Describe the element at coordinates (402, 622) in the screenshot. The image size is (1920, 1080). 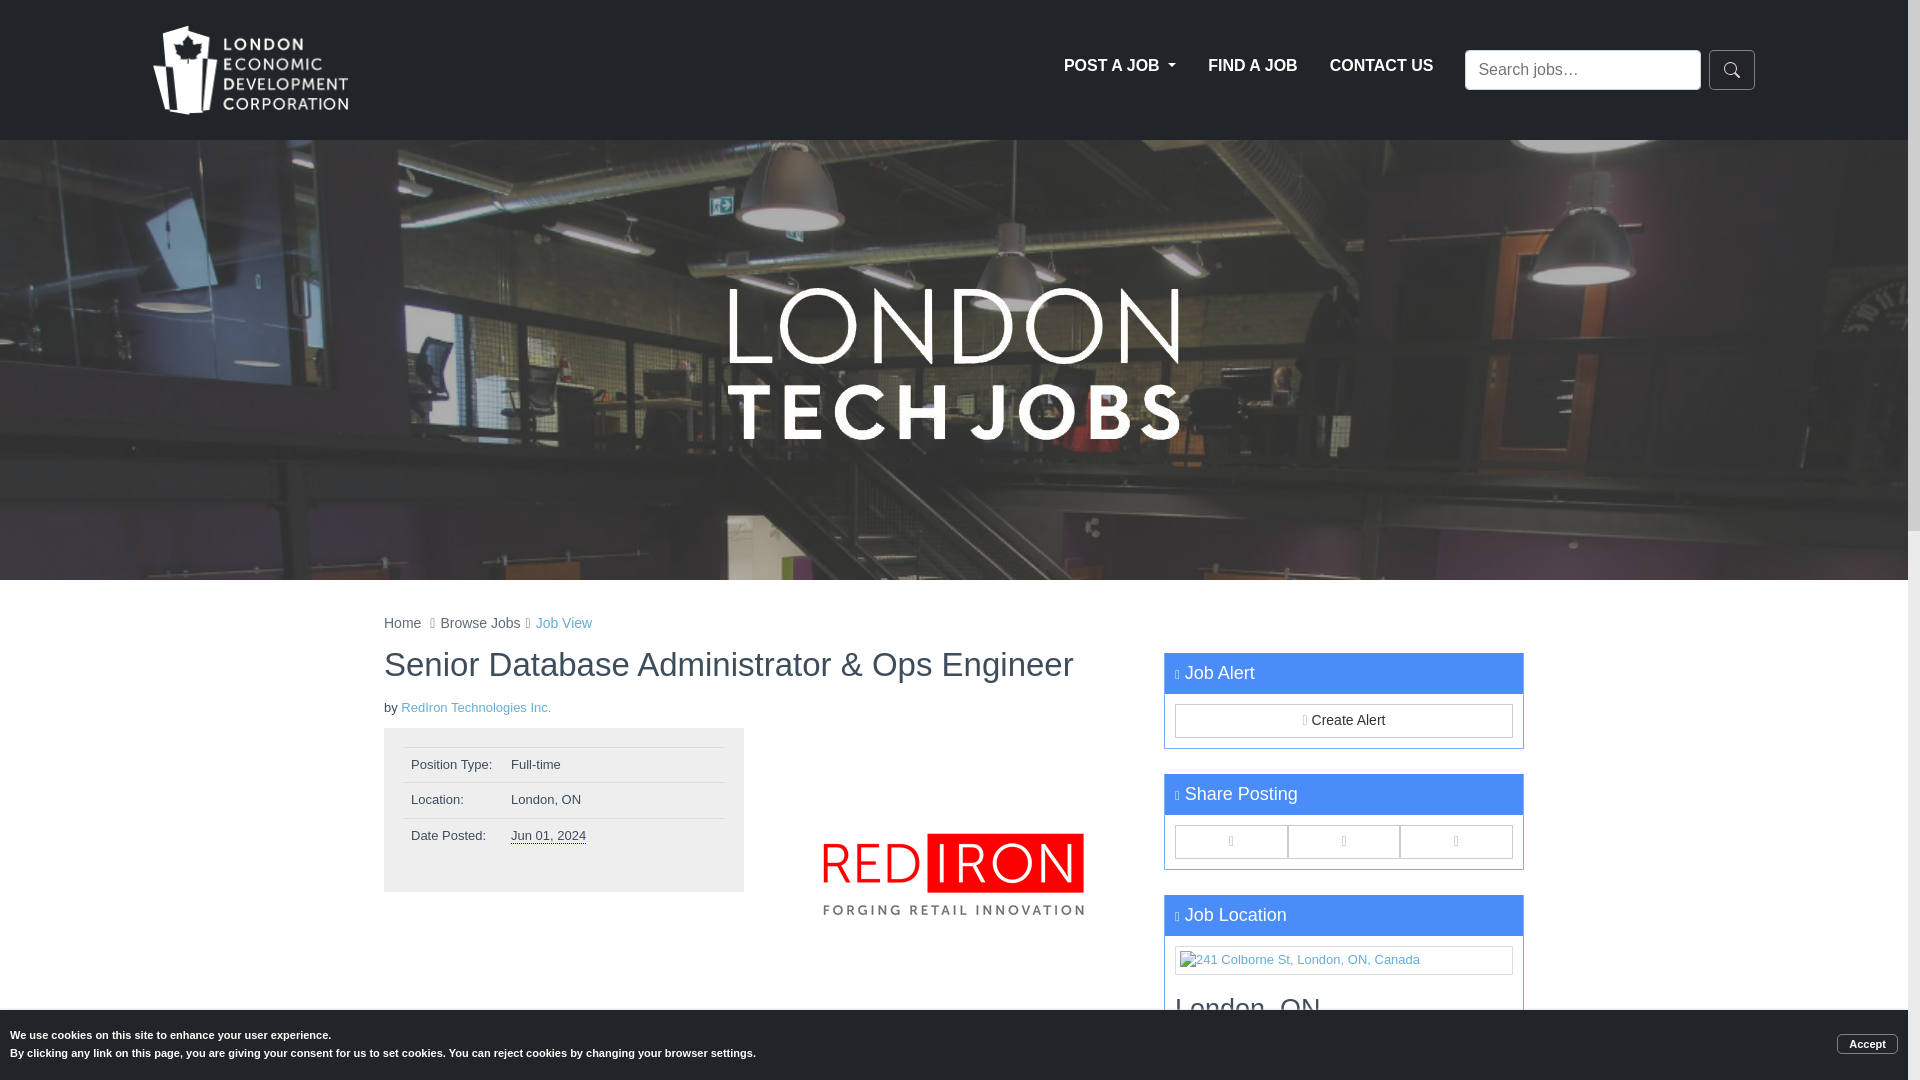
I see `Home` at that location.